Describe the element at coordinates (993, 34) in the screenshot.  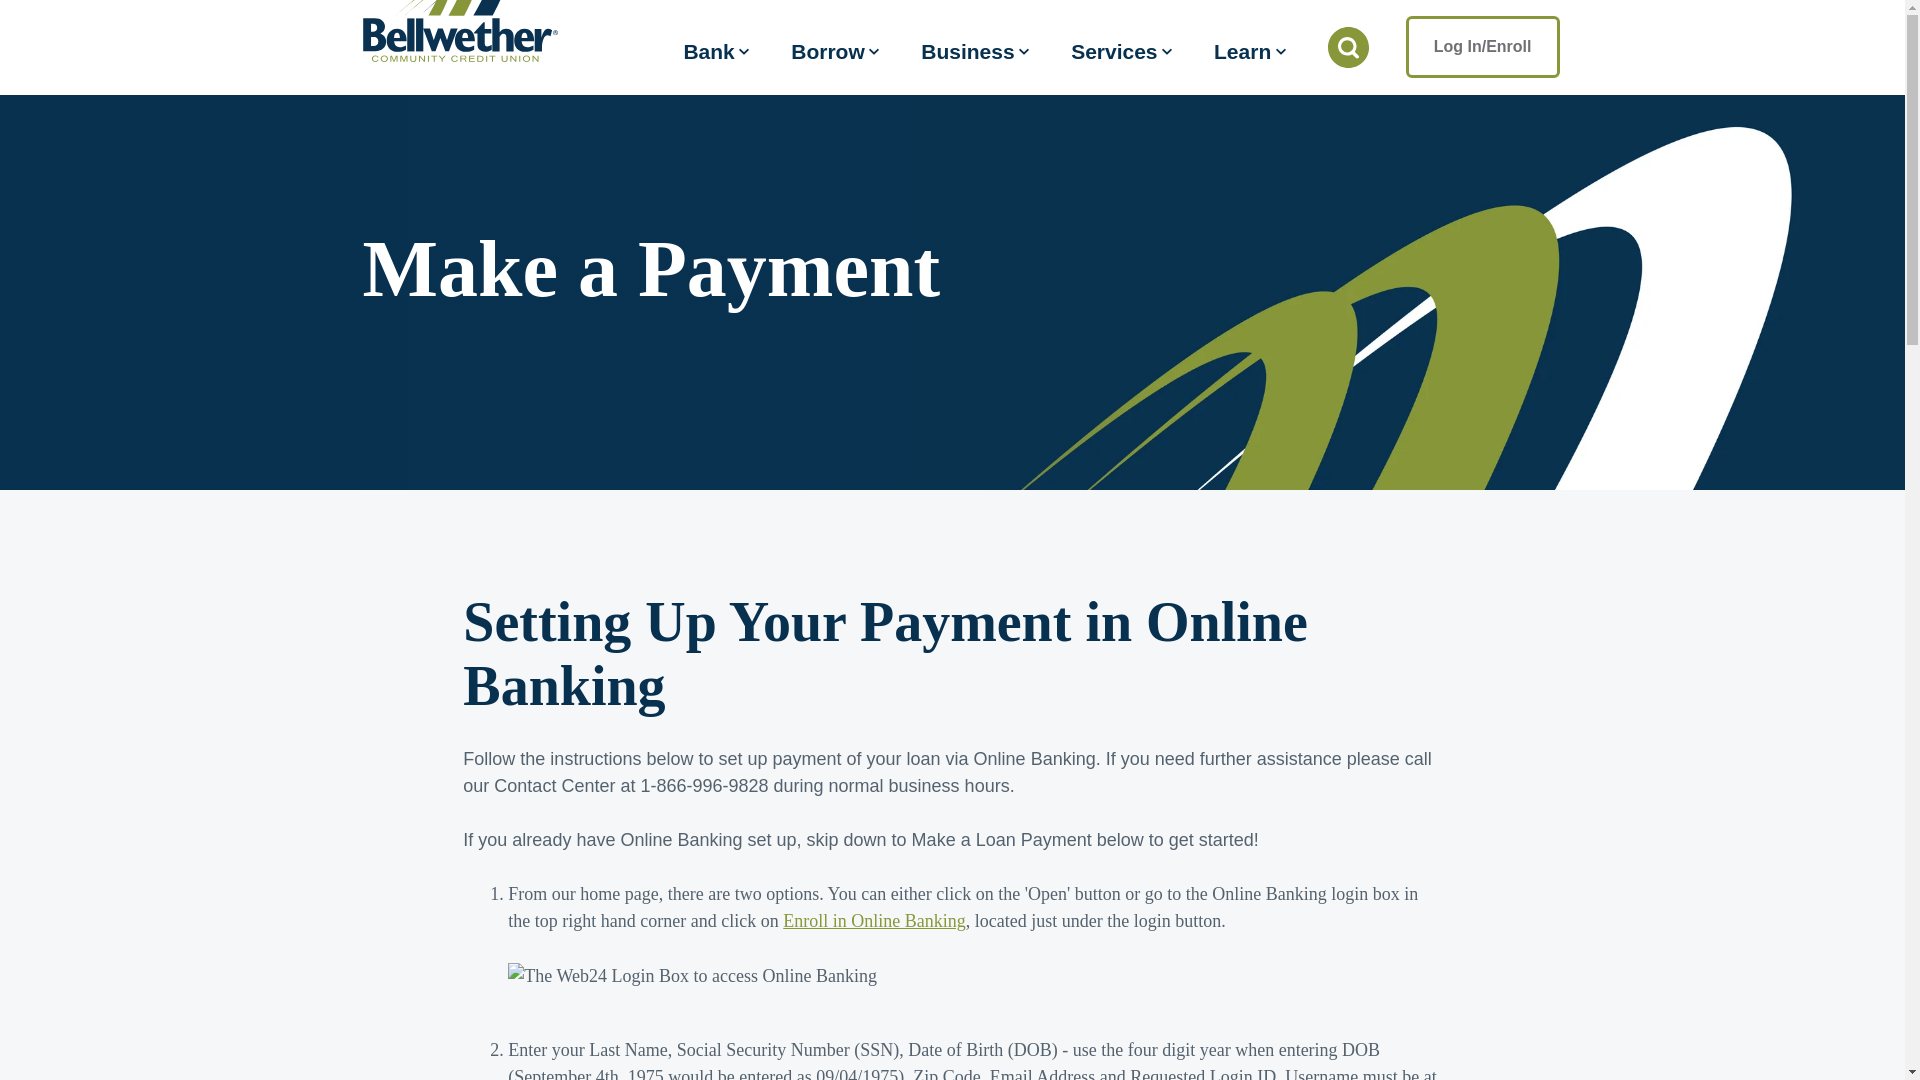
I see `Locations` at that location.